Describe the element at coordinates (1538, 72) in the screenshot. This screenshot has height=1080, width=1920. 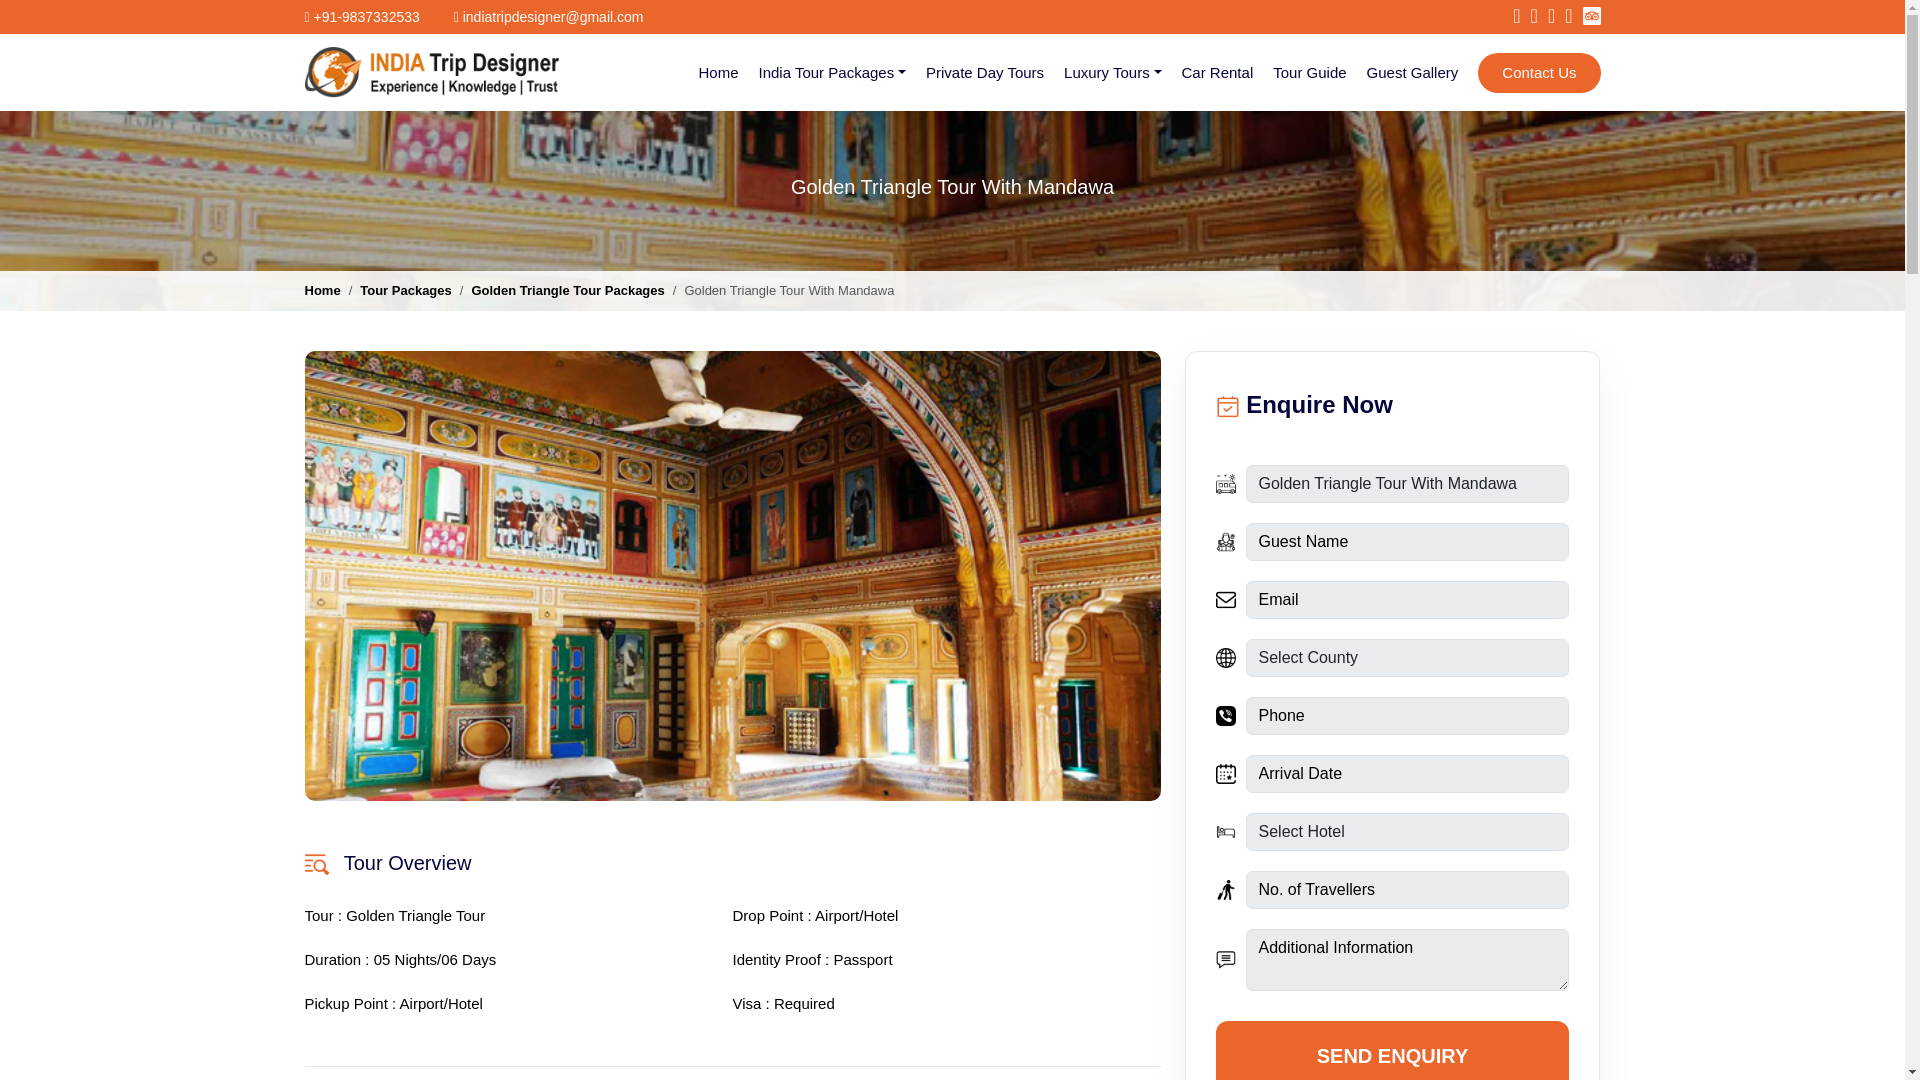
I see `Contact Us` at that location.